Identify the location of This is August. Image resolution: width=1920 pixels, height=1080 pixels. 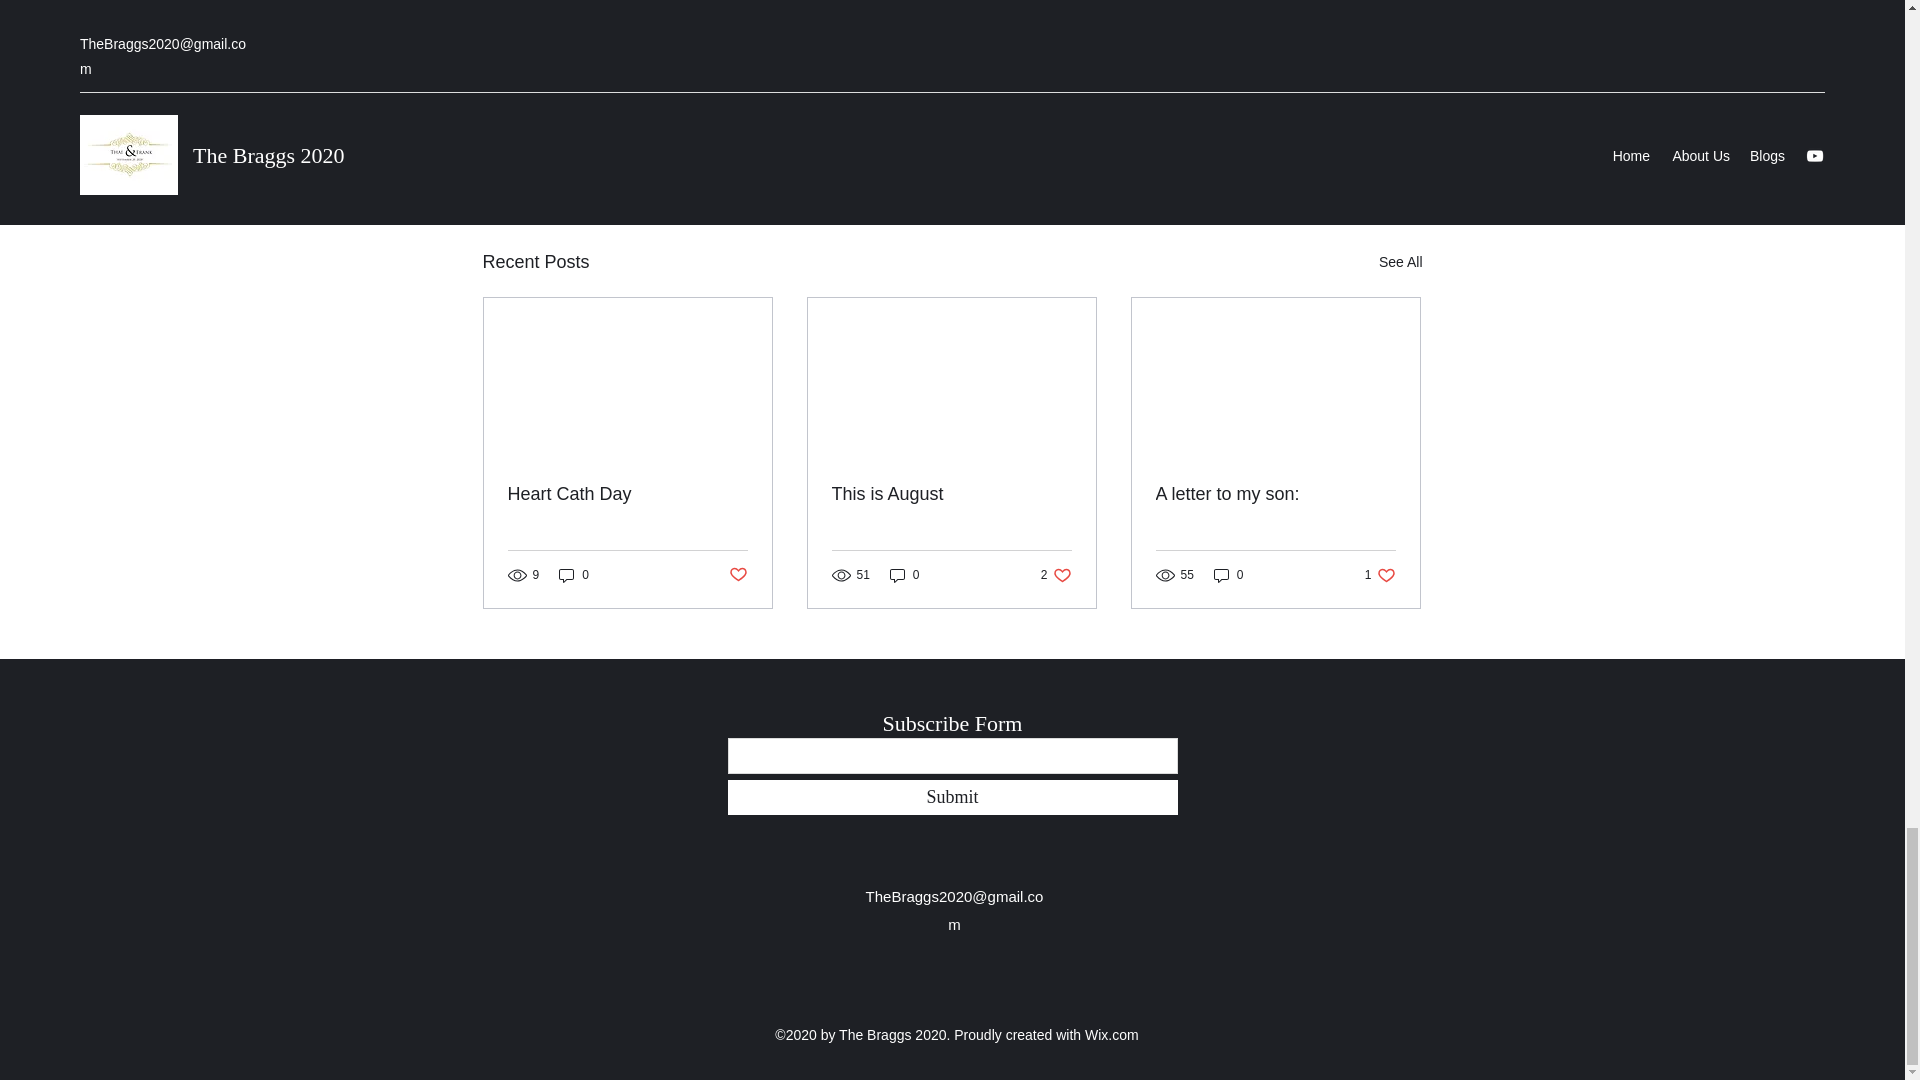
(1056, 575).